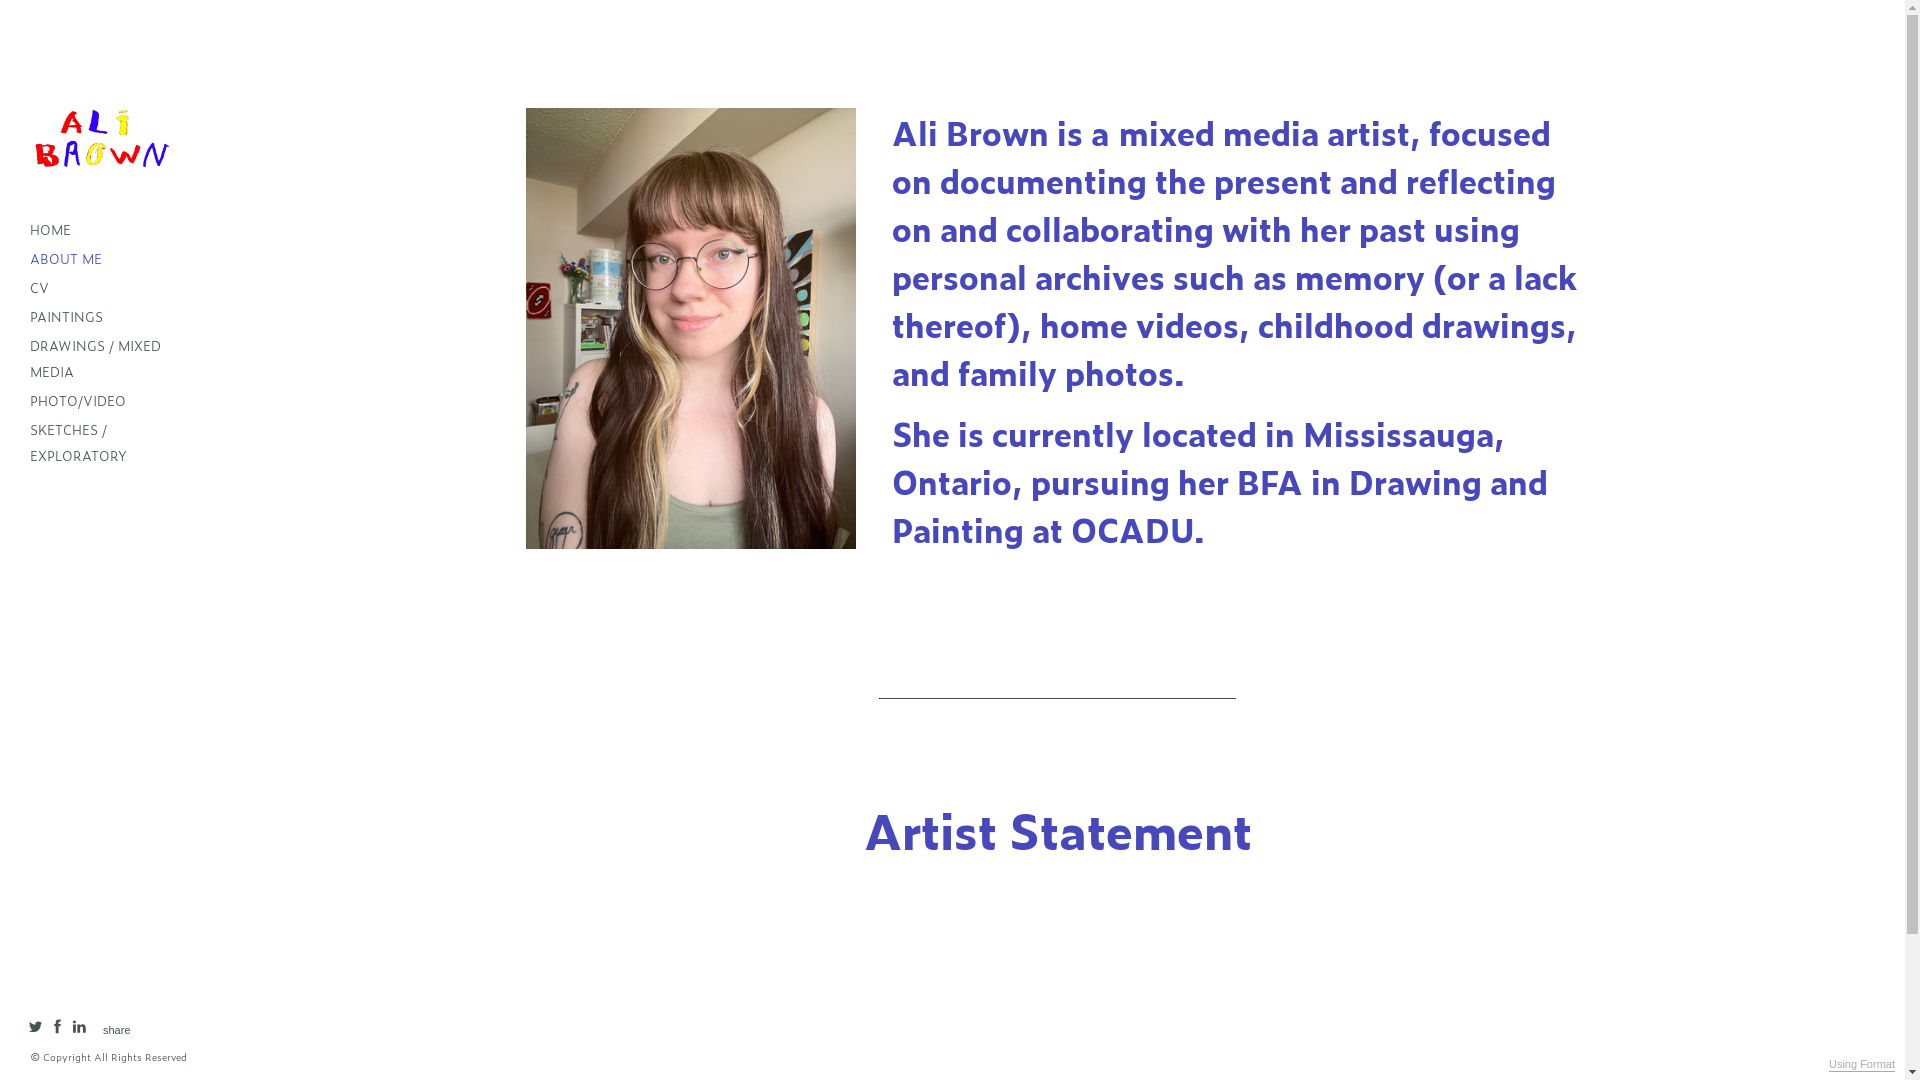 Image resolution: width=1920 pixels, height=1080 pixels. What do you see at coordinates (100, 442) in the screenshot?
I see `SKETCHES / EXPLORATORY` at bounding box center [100, 442].